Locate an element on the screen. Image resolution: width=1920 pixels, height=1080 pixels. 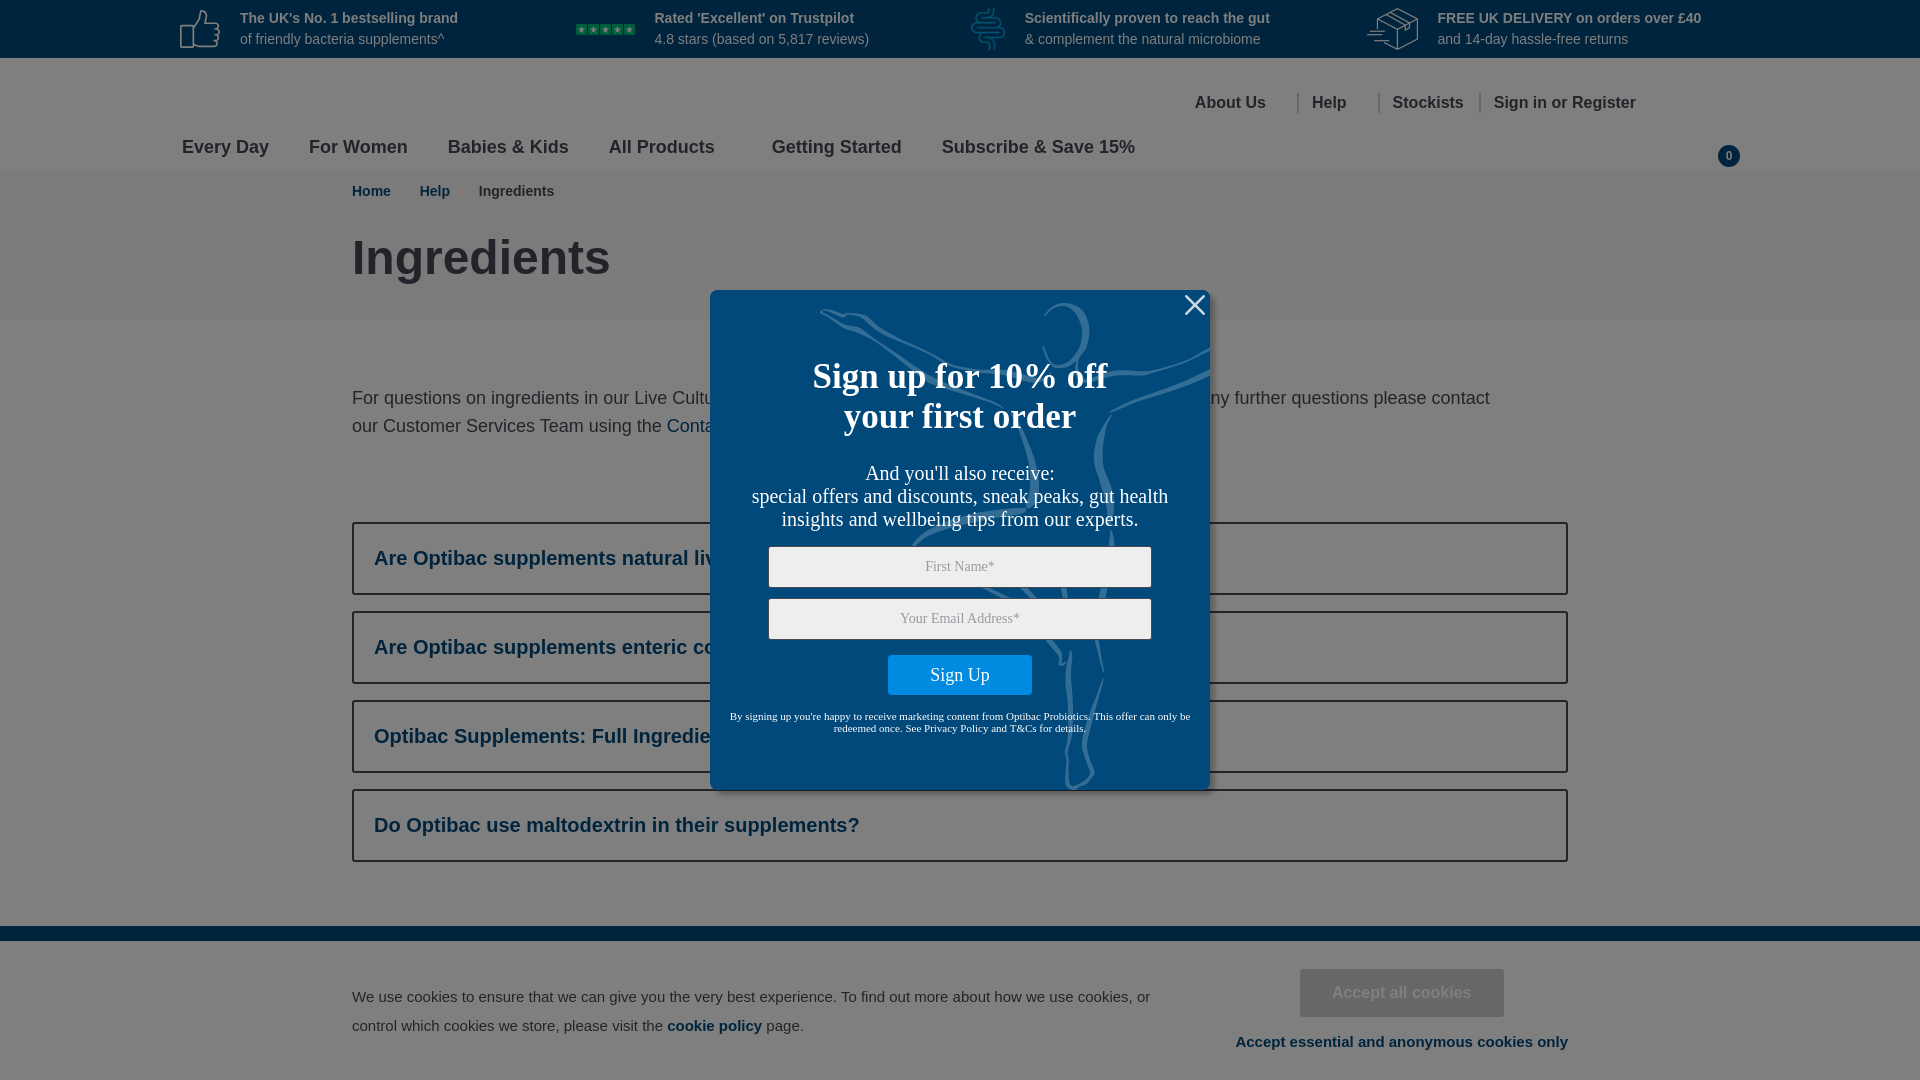
Every Day is located at coordinates (225, 152).